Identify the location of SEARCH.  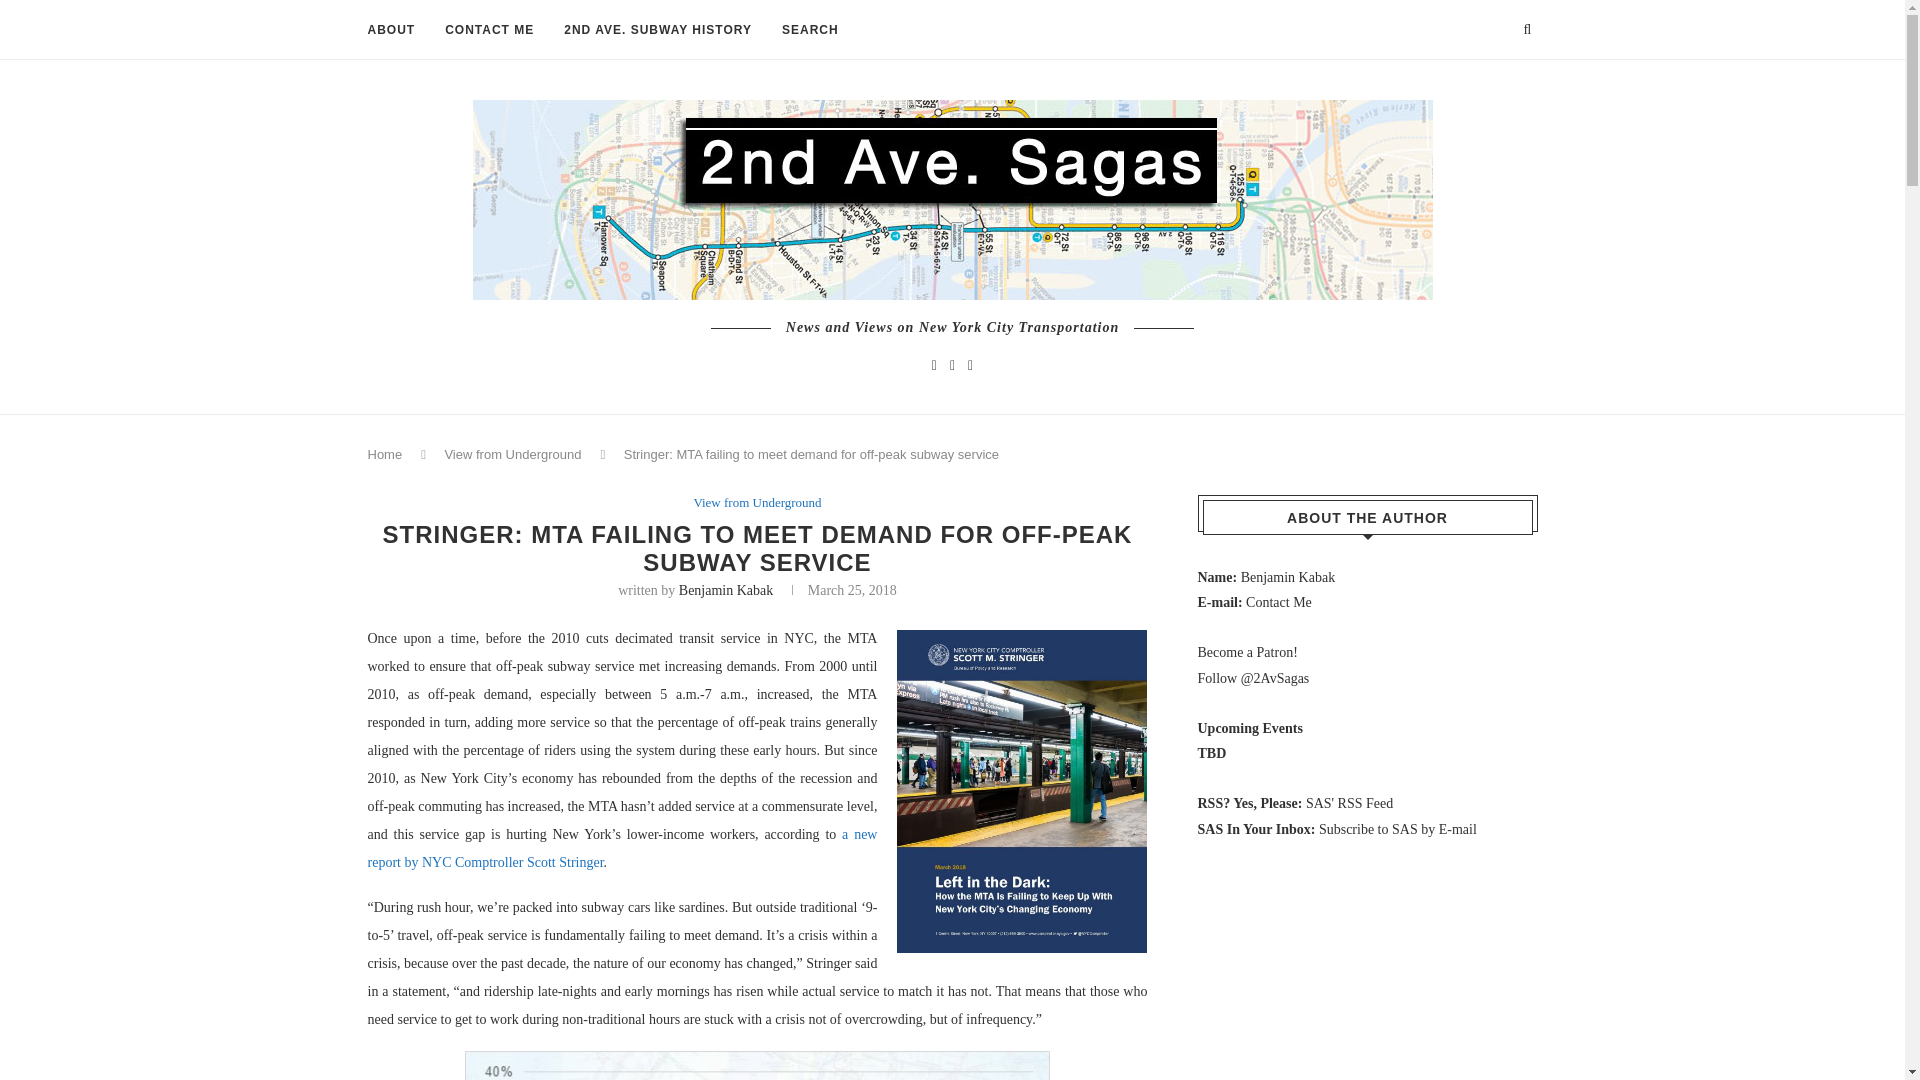
(810, 30).